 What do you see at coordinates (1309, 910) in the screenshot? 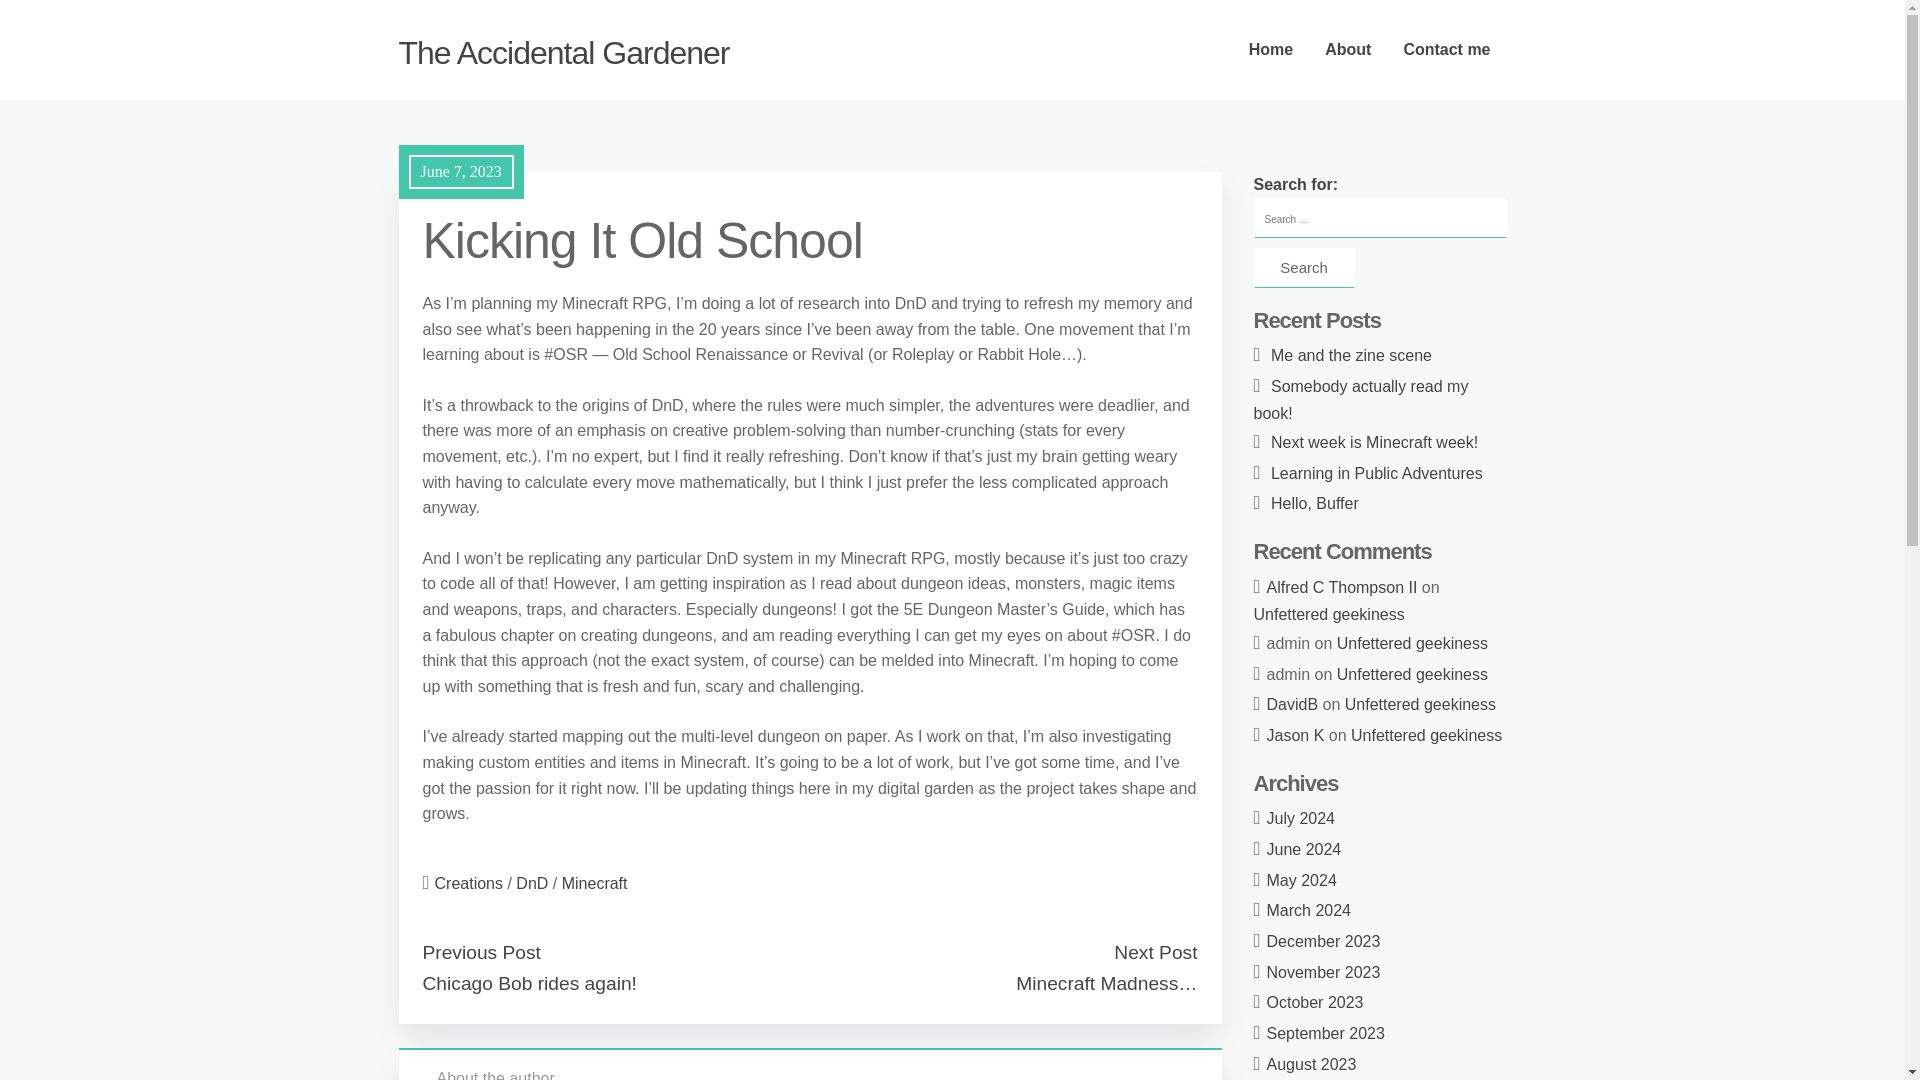
I see `March 2024` at bounding box center [1309, 910].